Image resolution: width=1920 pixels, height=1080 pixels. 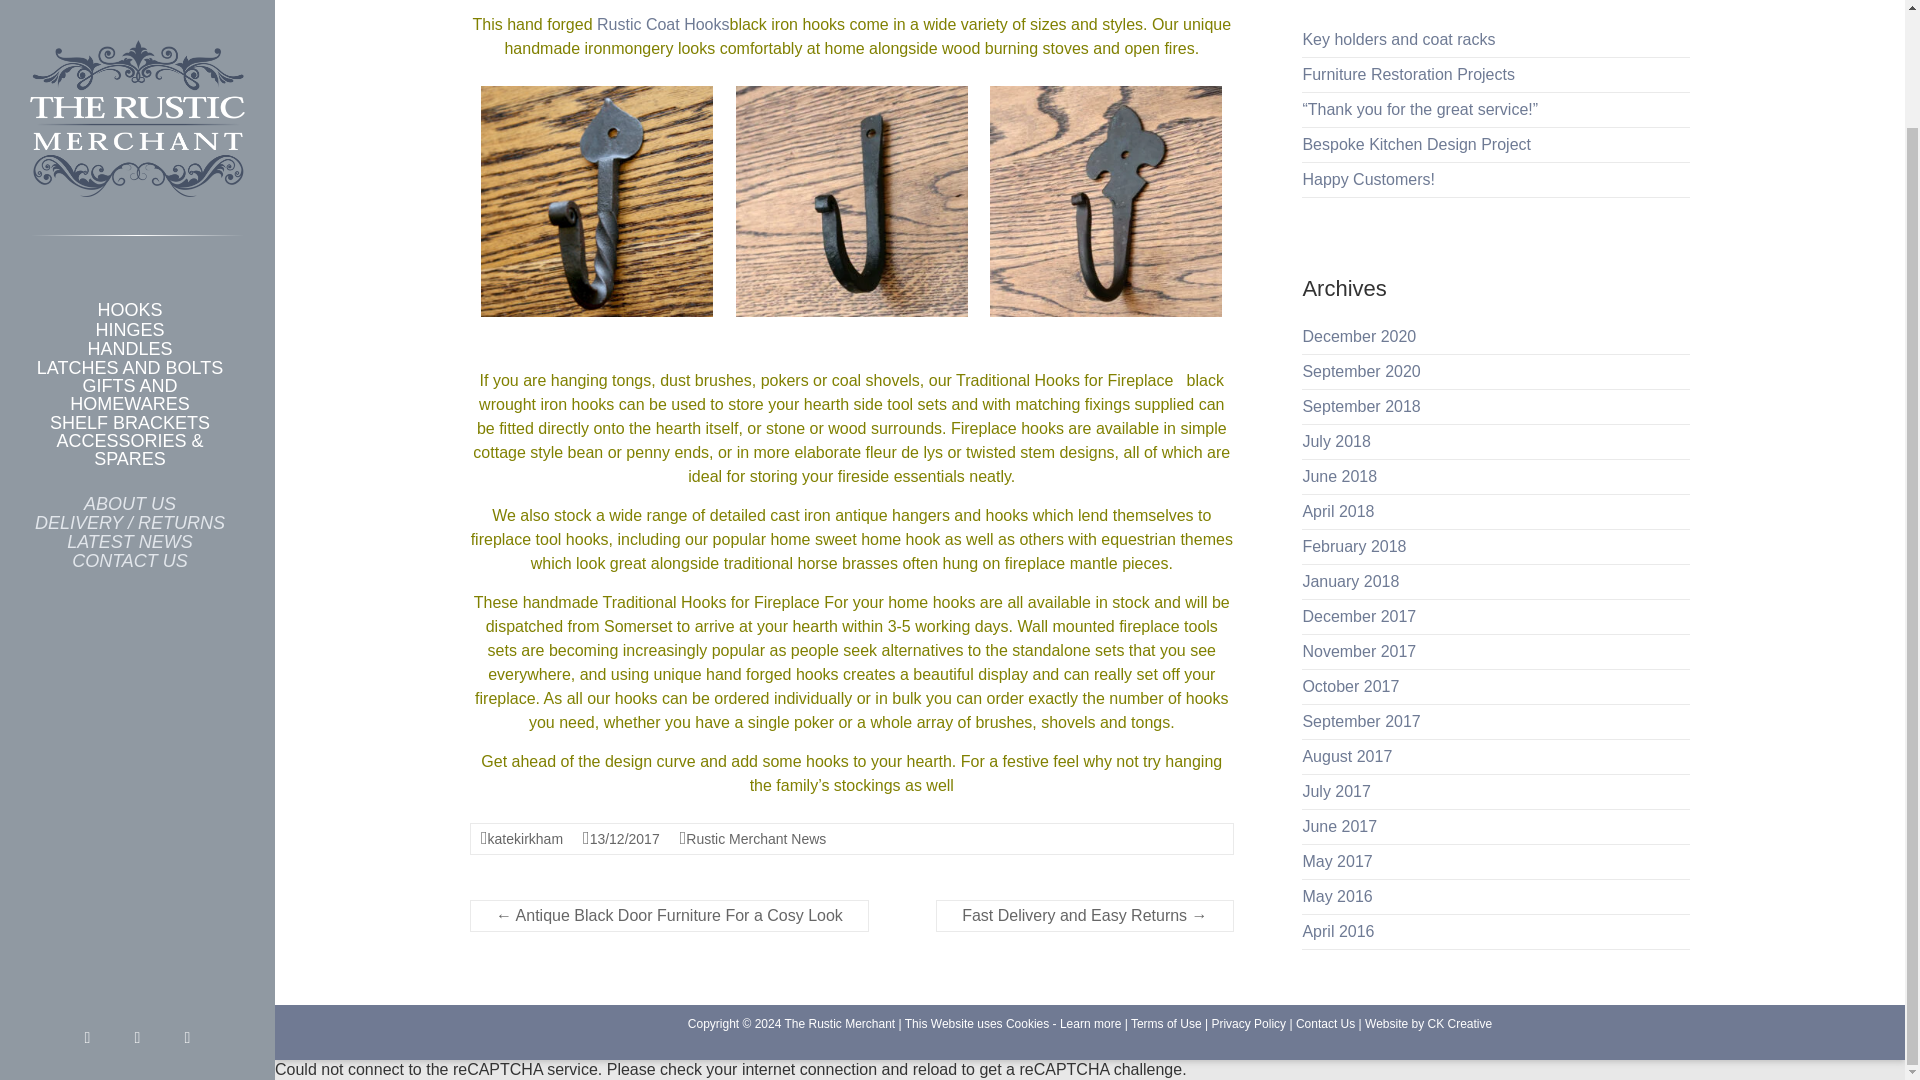 What do you see at coordinates (130, 237) in the screenshot?
I see `LATCHES AND BOLTS` at bounding box center [130, 237].